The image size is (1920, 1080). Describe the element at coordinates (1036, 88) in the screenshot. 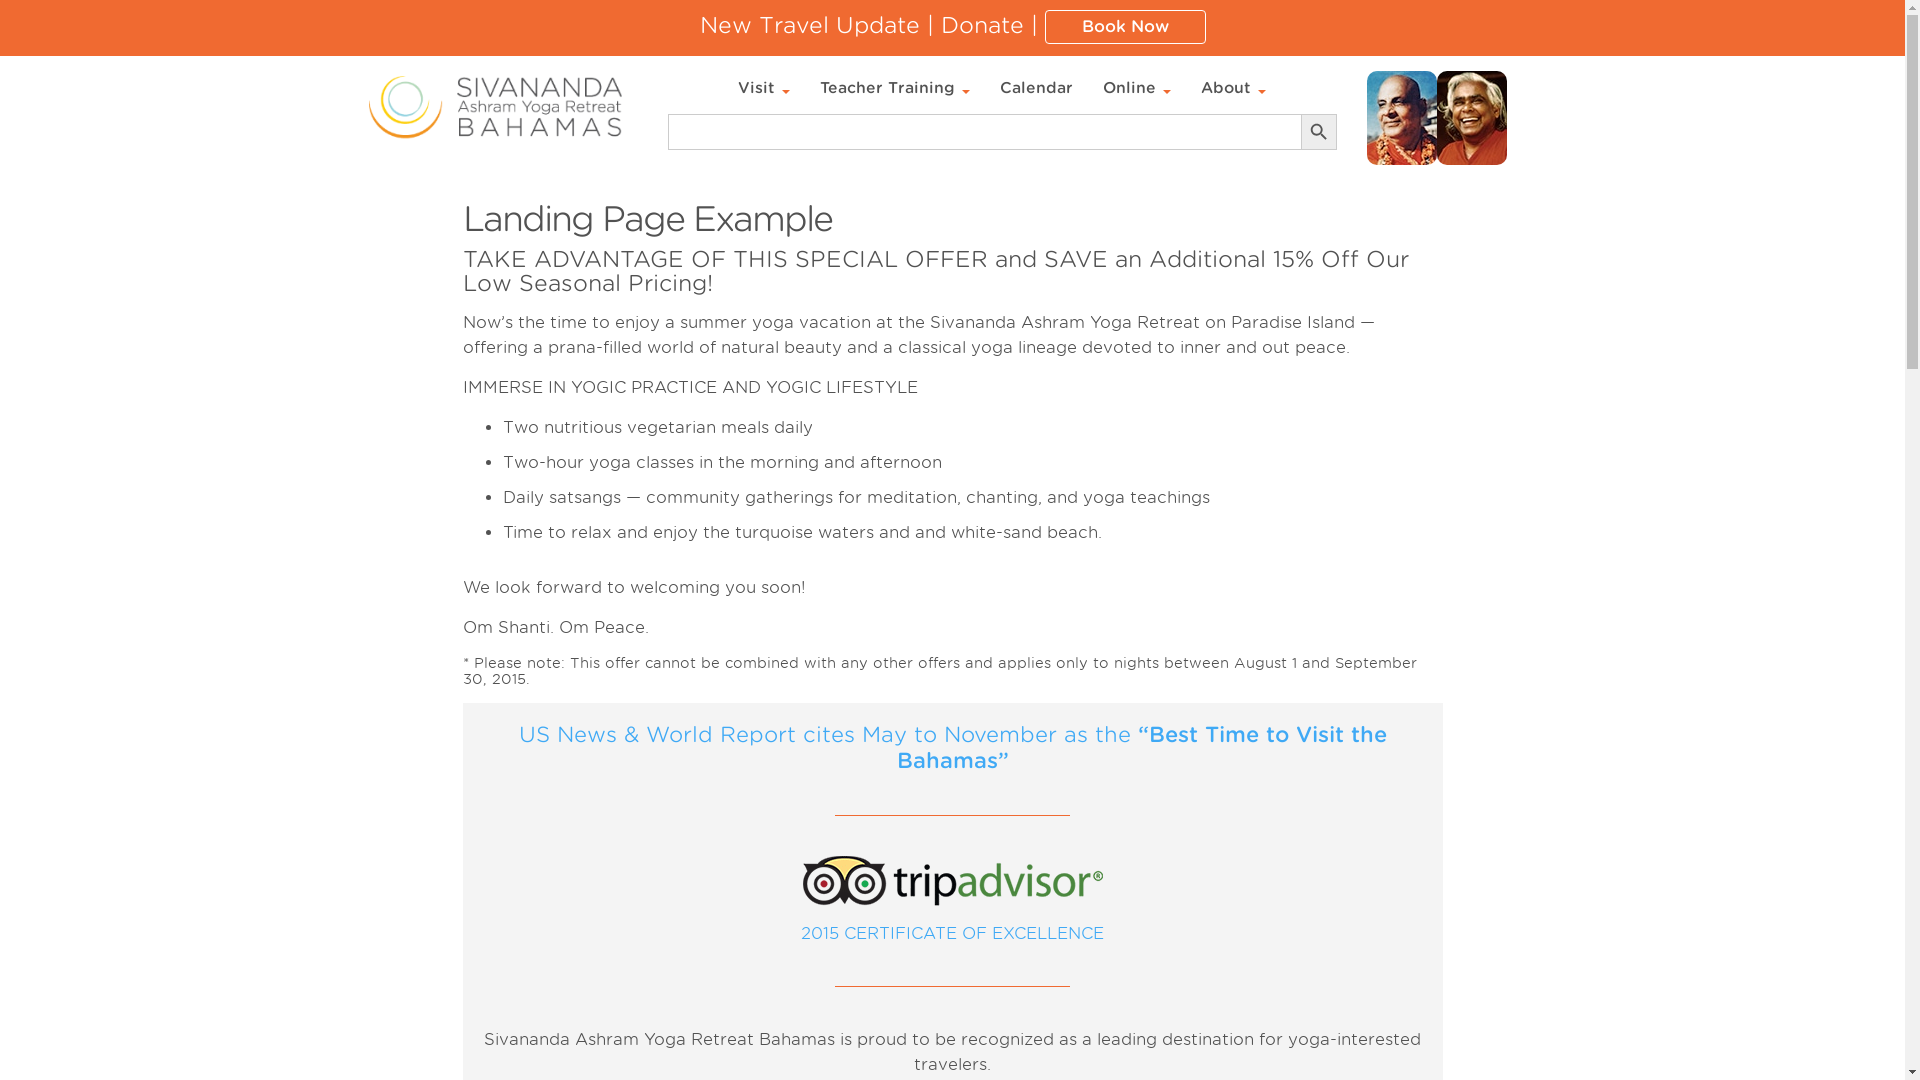

I see `Calendar` at that location.